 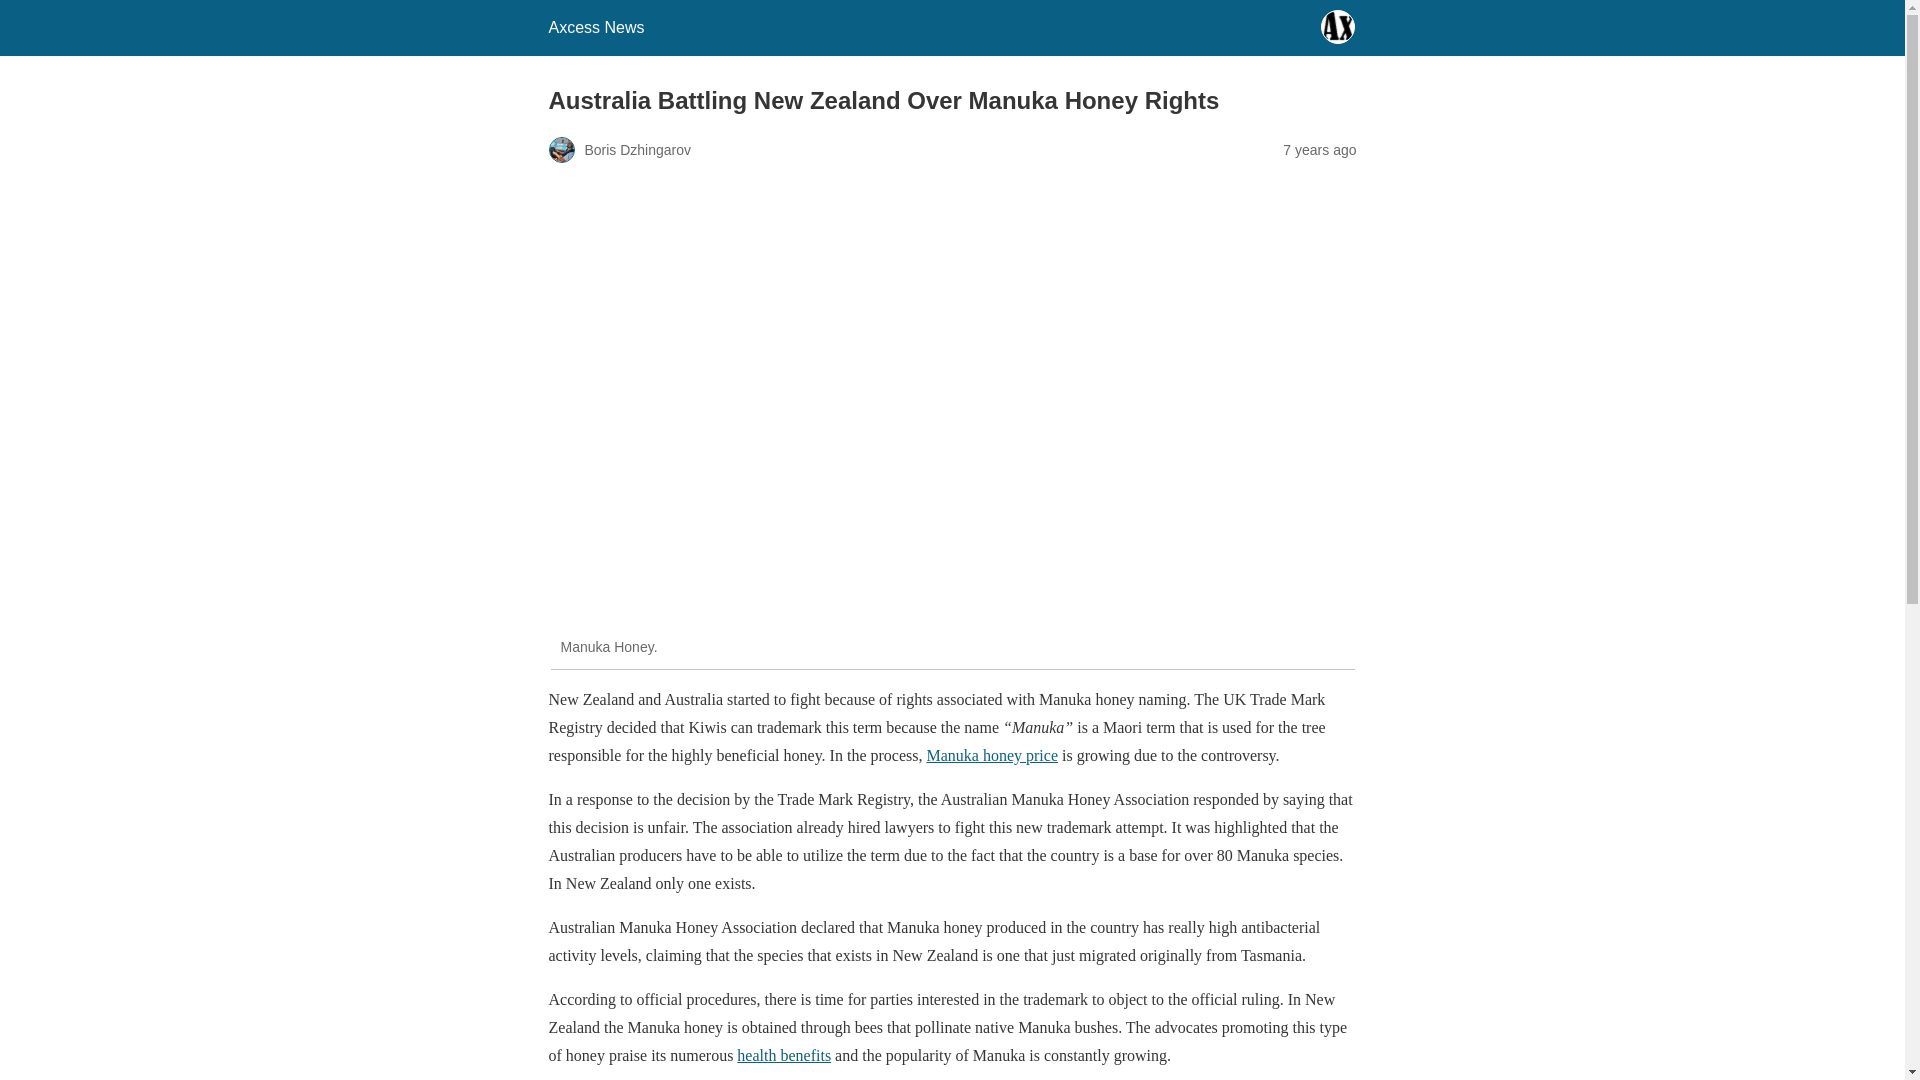 I want to click on Manuka honey price, so click(x=991, y=755).